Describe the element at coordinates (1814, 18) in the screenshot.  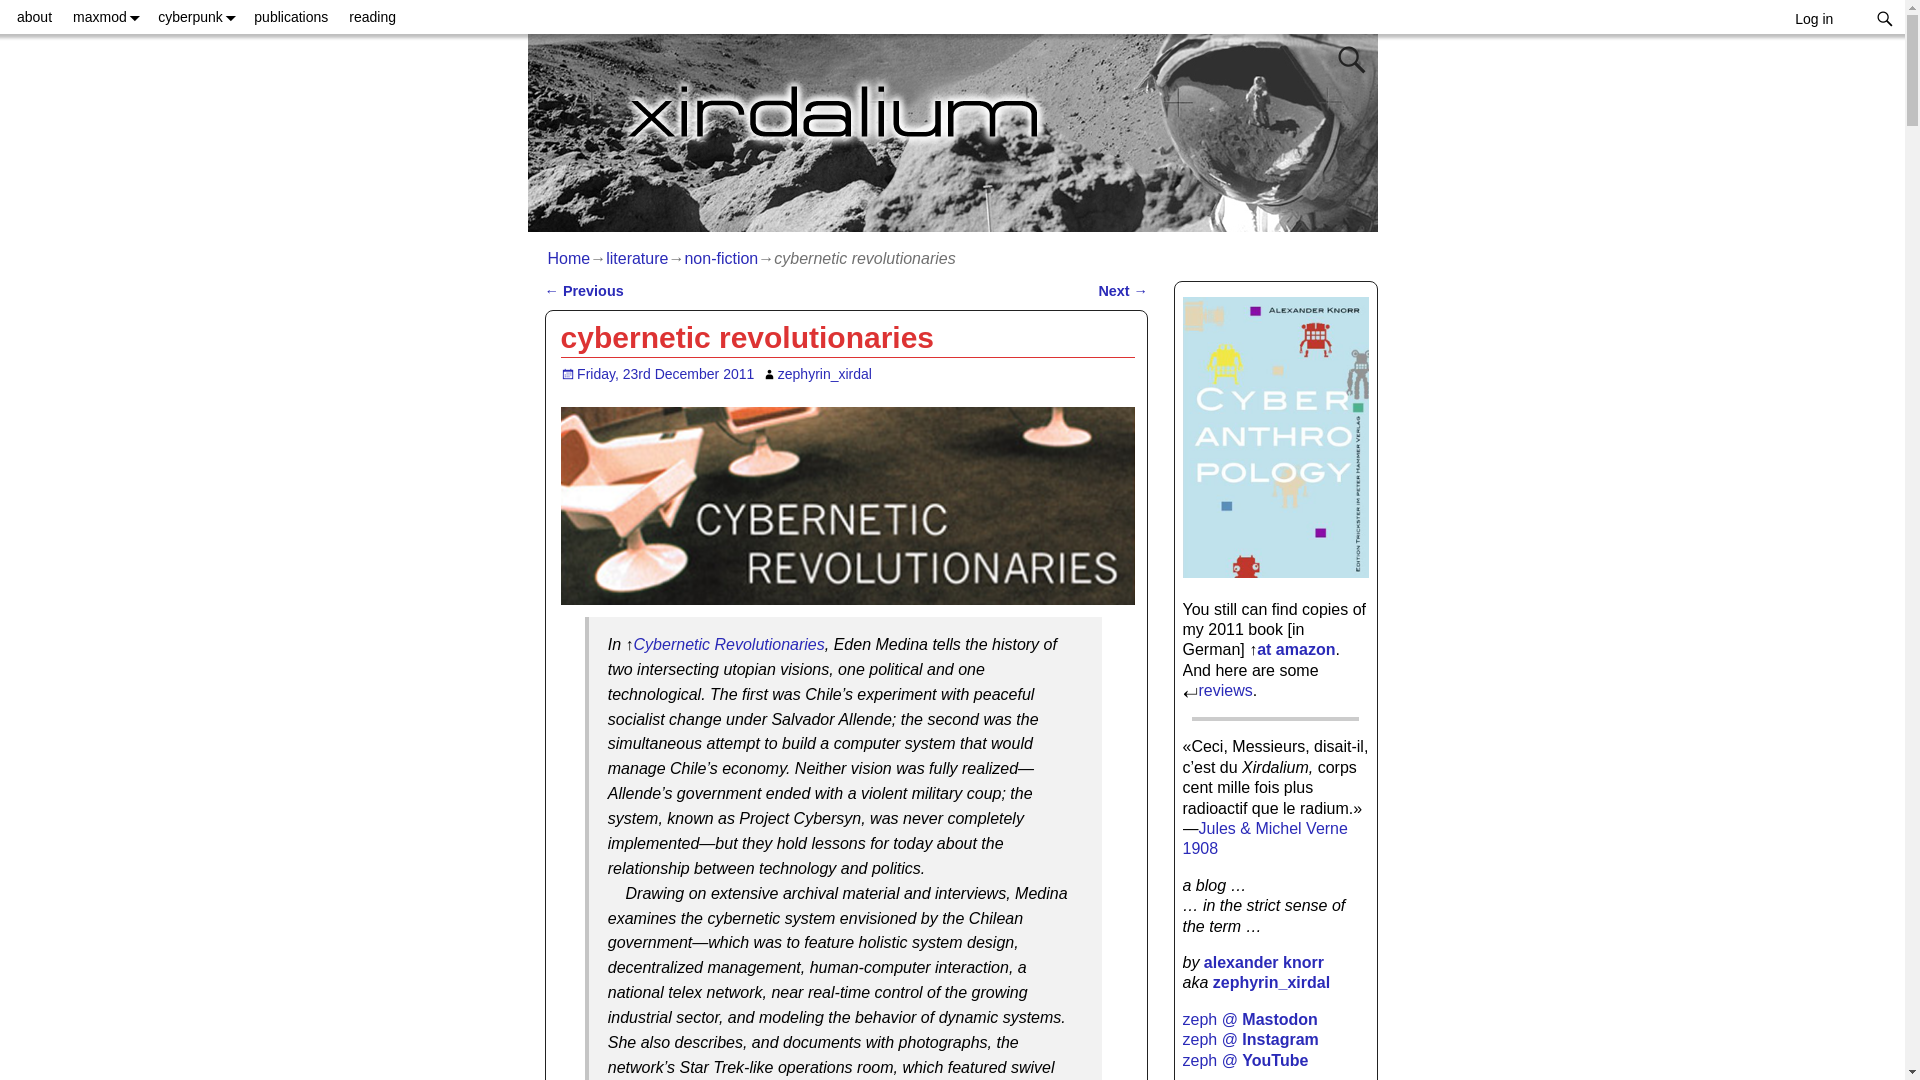
I see `Log in` at that location.